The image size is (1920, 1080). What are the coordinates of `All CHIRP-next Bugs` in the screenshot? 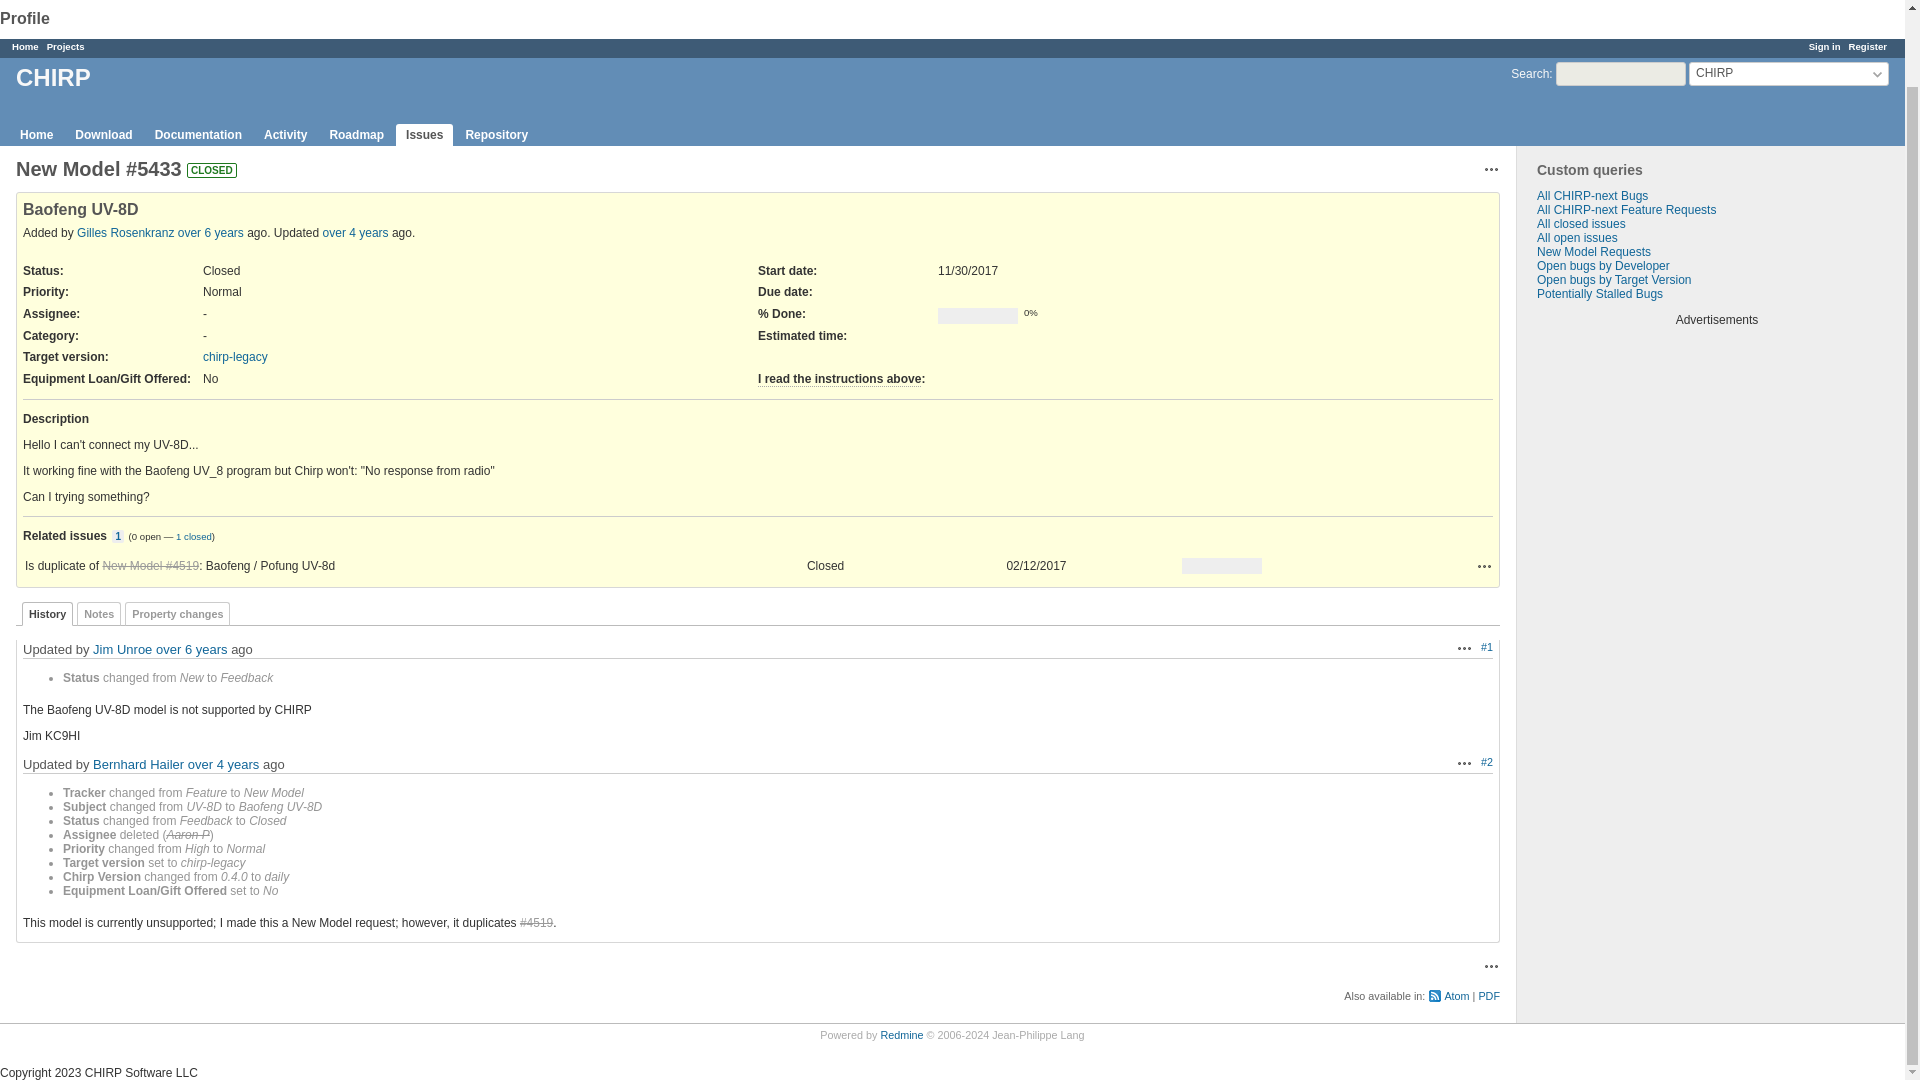 It's located at (1592, 196).